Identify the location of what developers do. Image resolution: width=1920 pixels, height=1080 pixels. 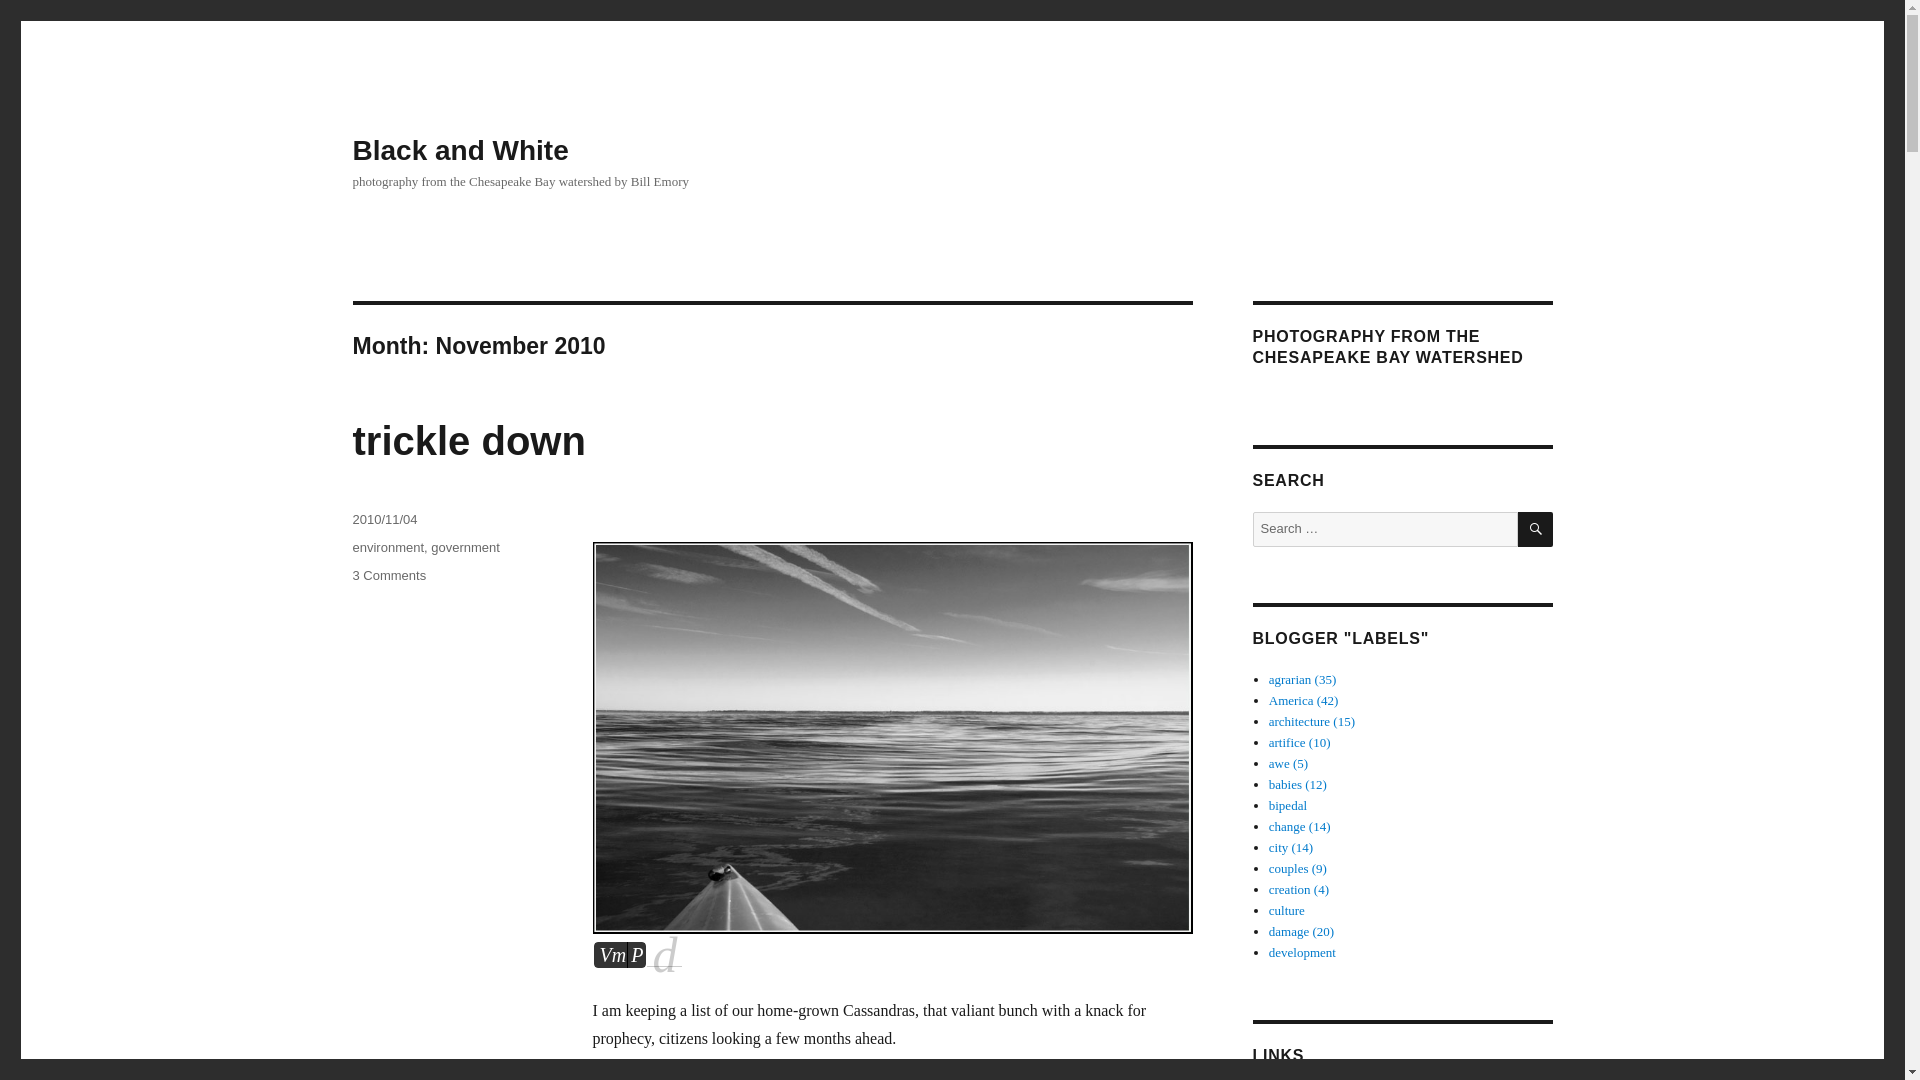
(460, 150).